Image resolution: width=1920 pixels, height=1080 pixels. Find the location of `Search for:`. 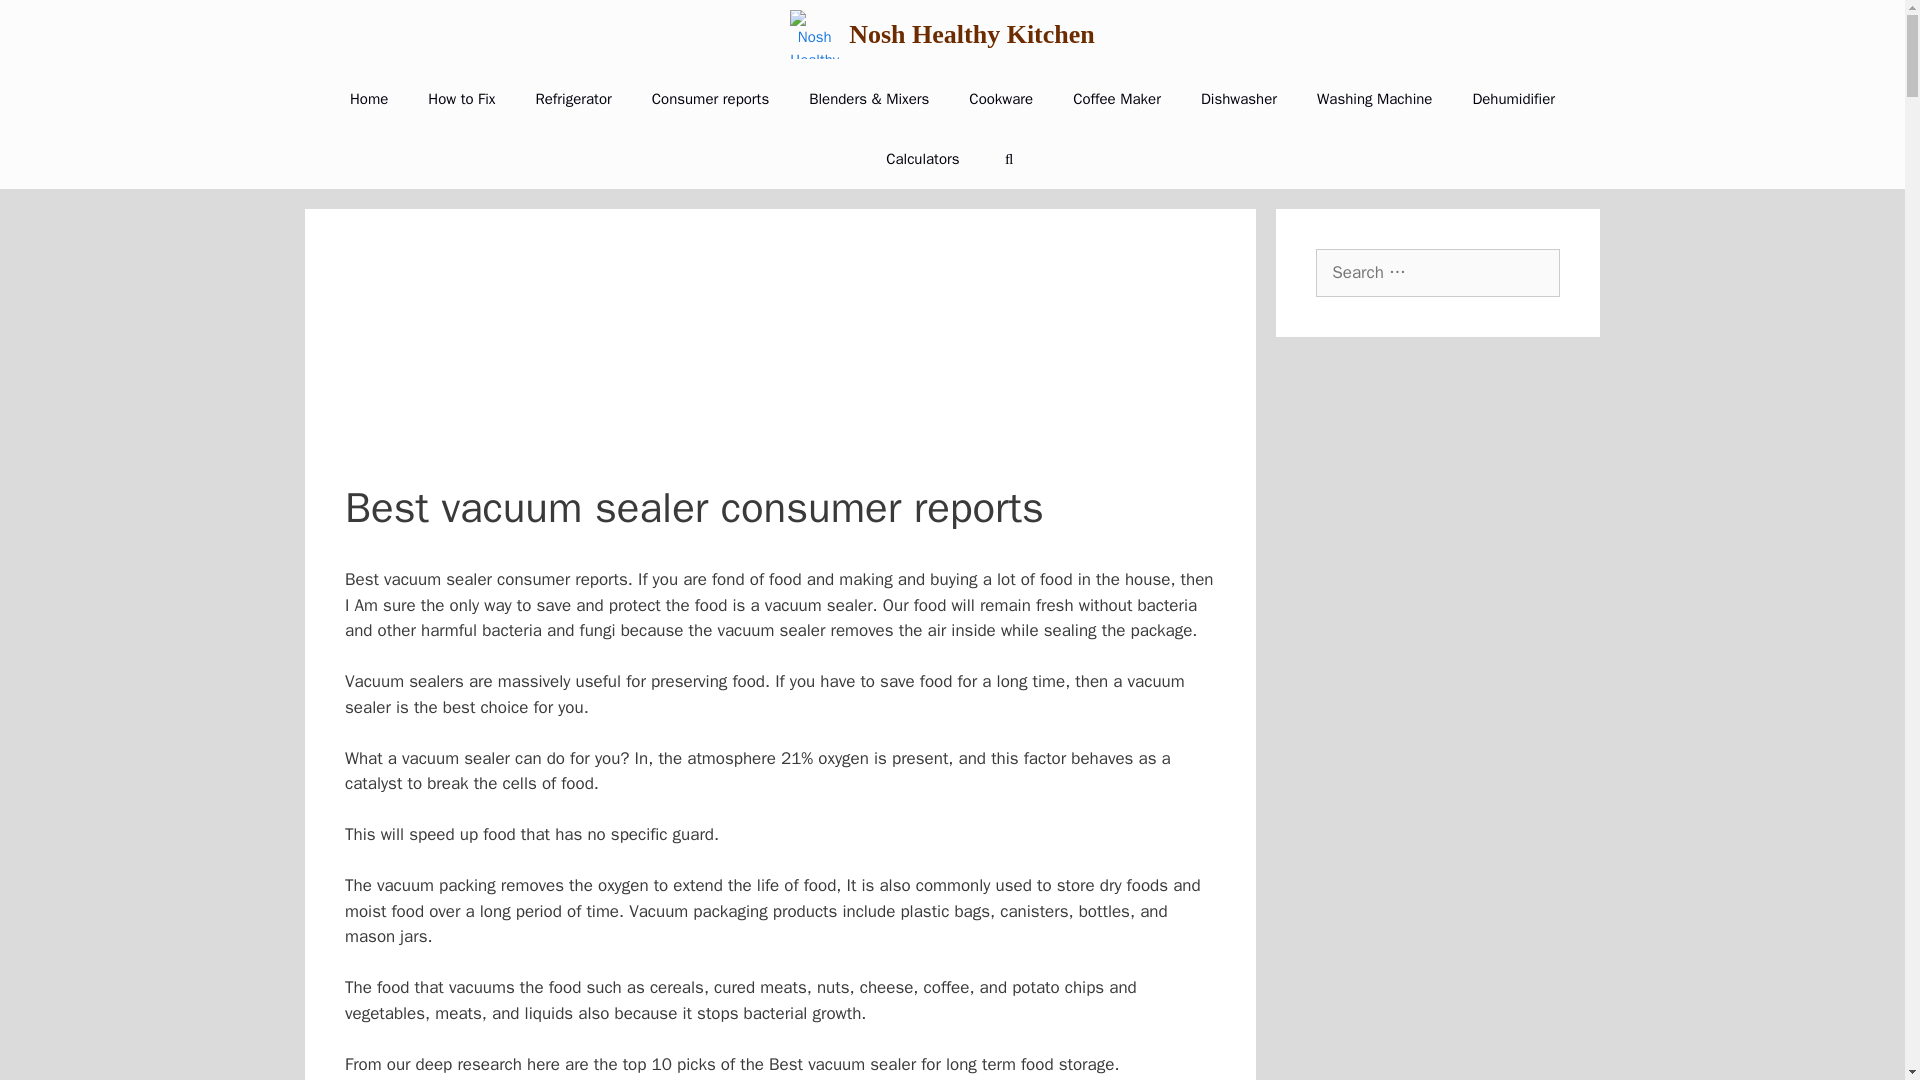

Search for: is located at coordinates (1437, 273).